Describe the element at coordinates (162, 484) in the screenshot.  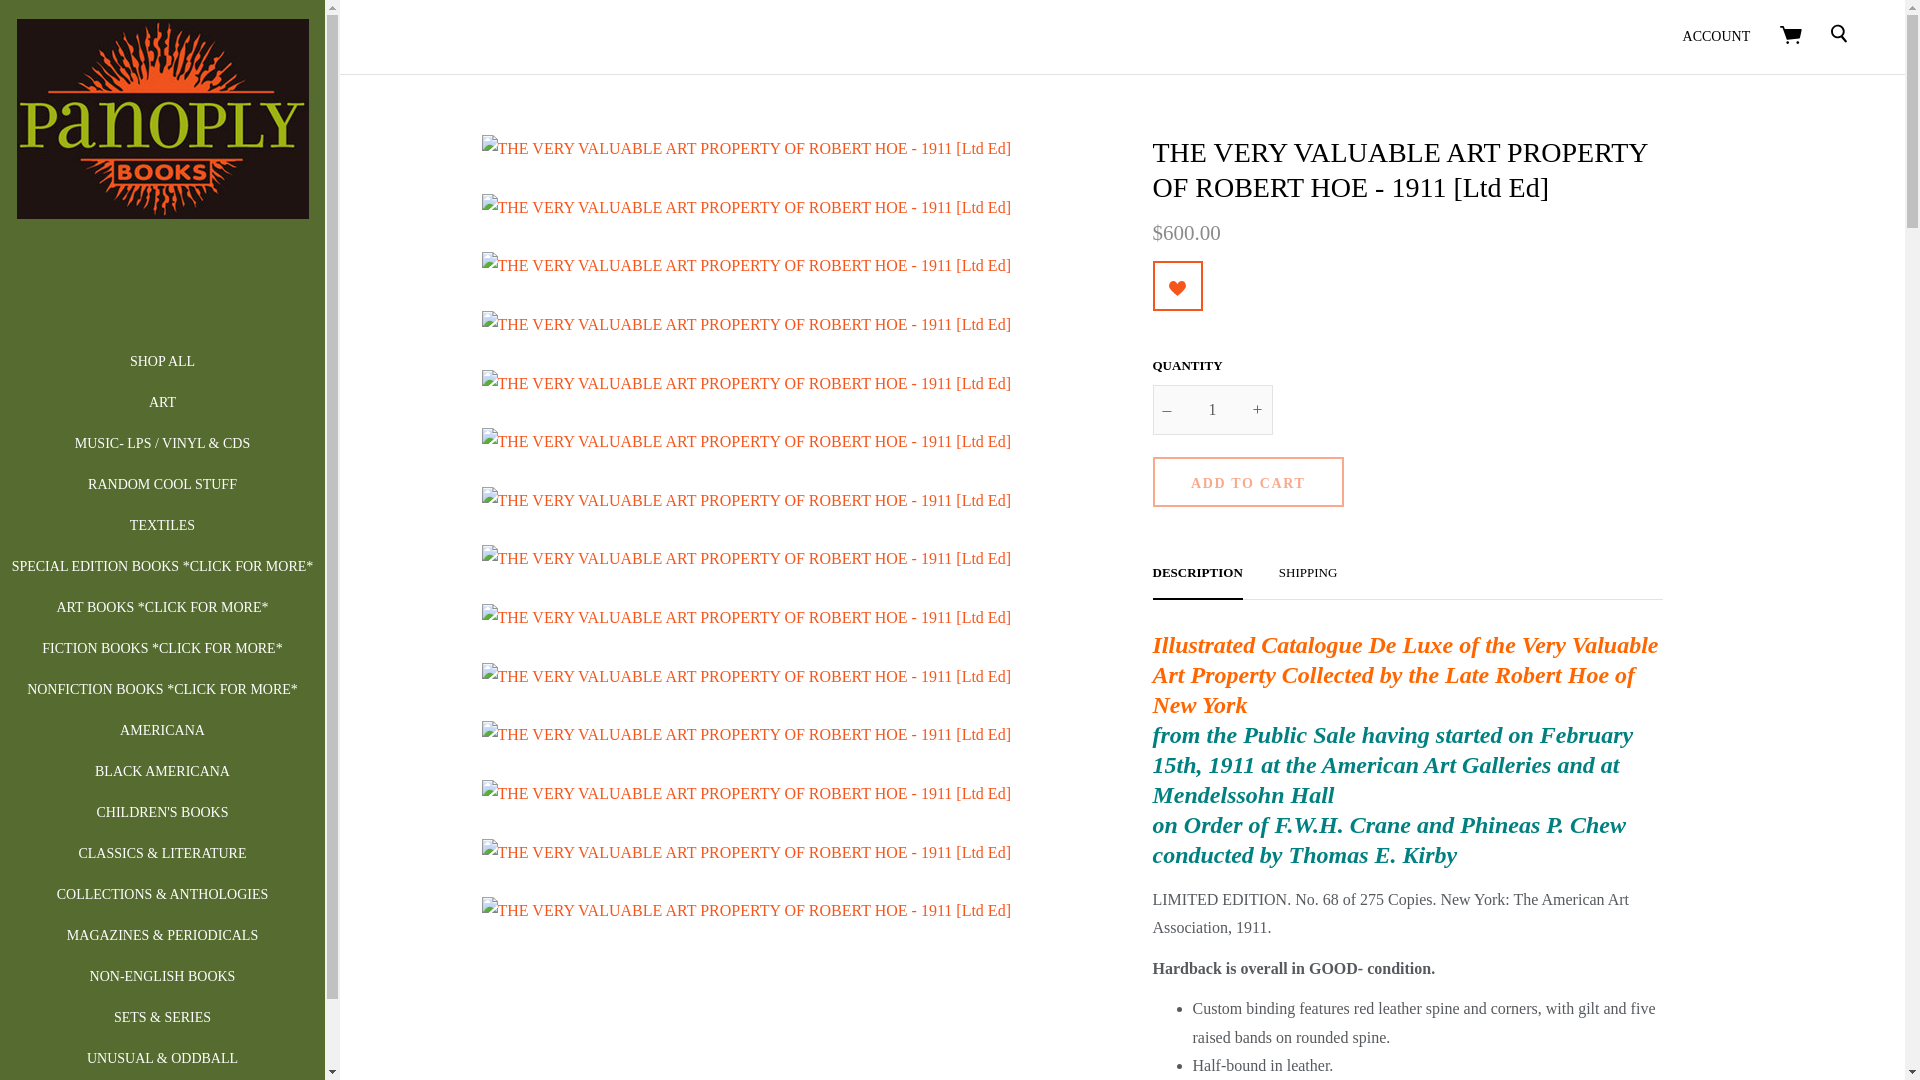
I see `RANDOM COOL STUFF` at that location.